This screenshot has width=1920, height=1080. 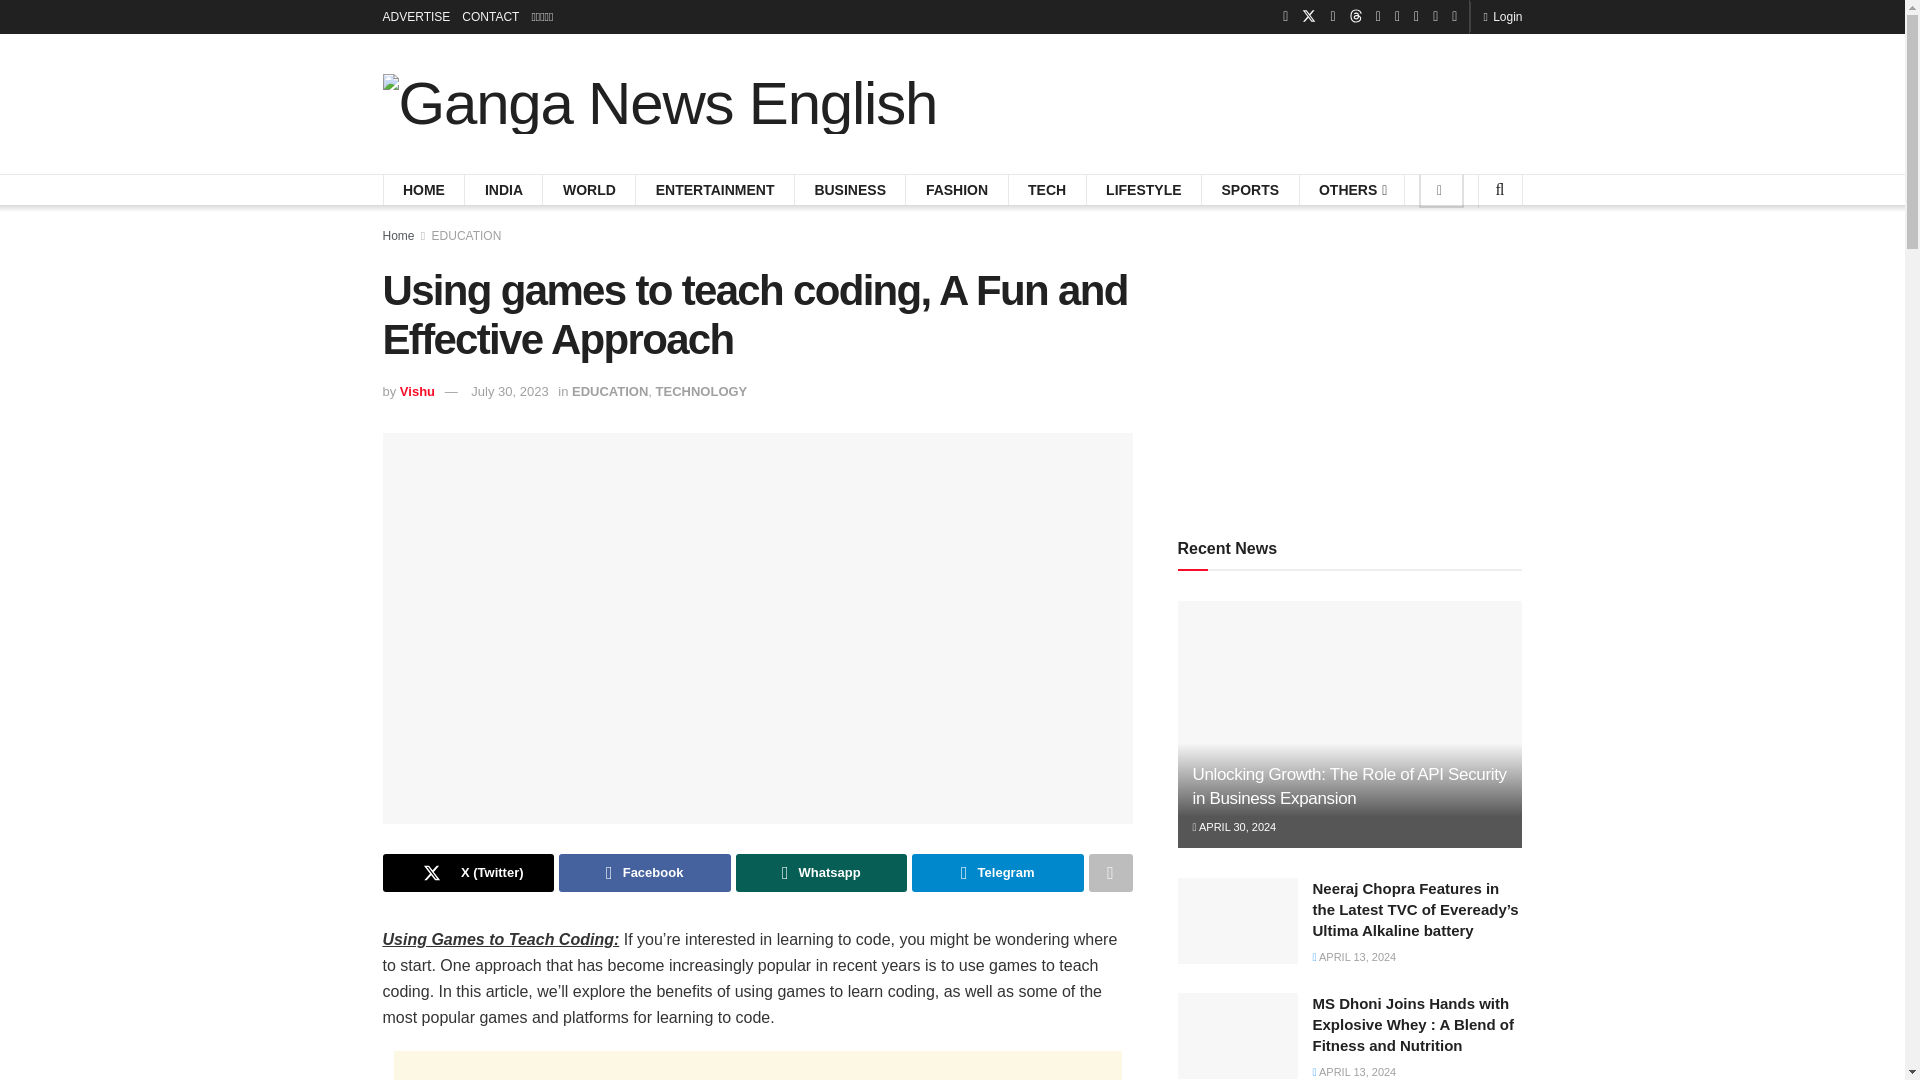 What do you see at coordinates (416, 16) in the screenshot?
I see `ADVERTISE` at bounding box center [416, 16].